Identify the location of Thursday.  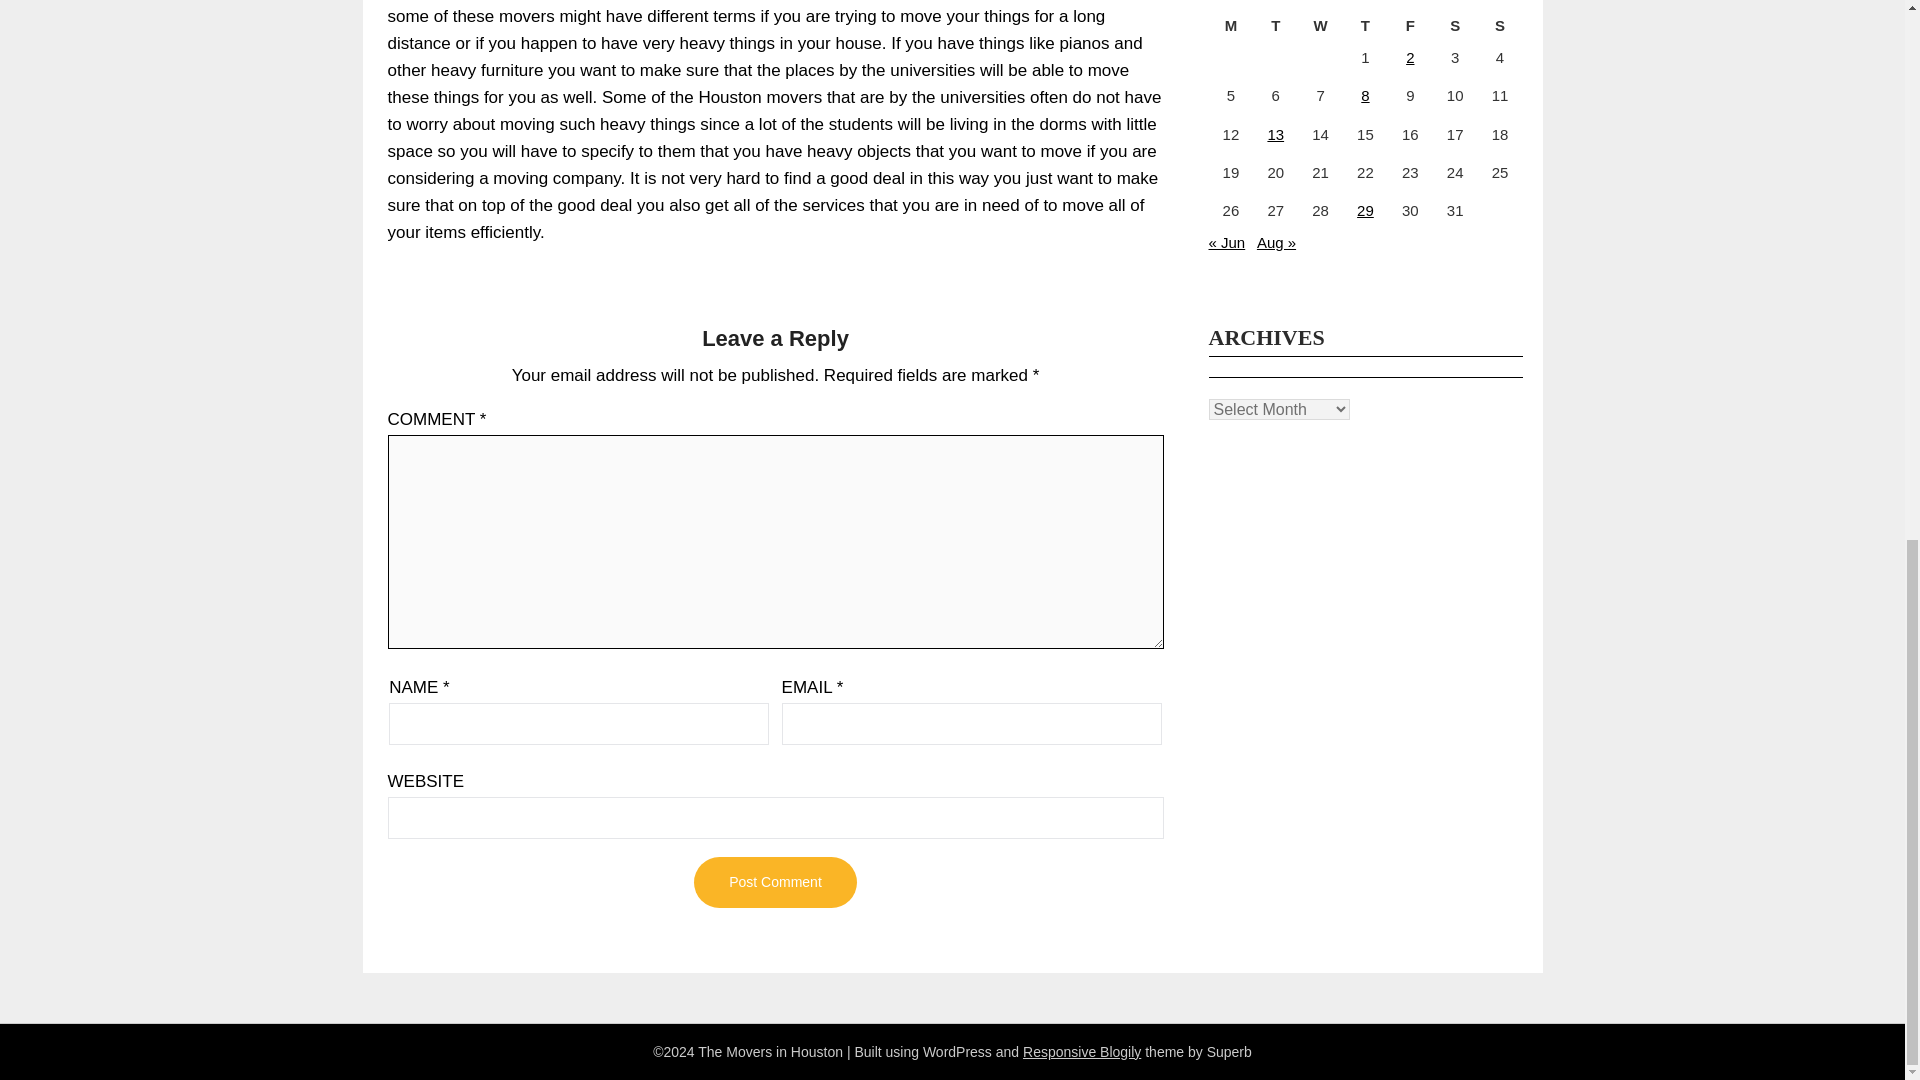
(1365, 26).